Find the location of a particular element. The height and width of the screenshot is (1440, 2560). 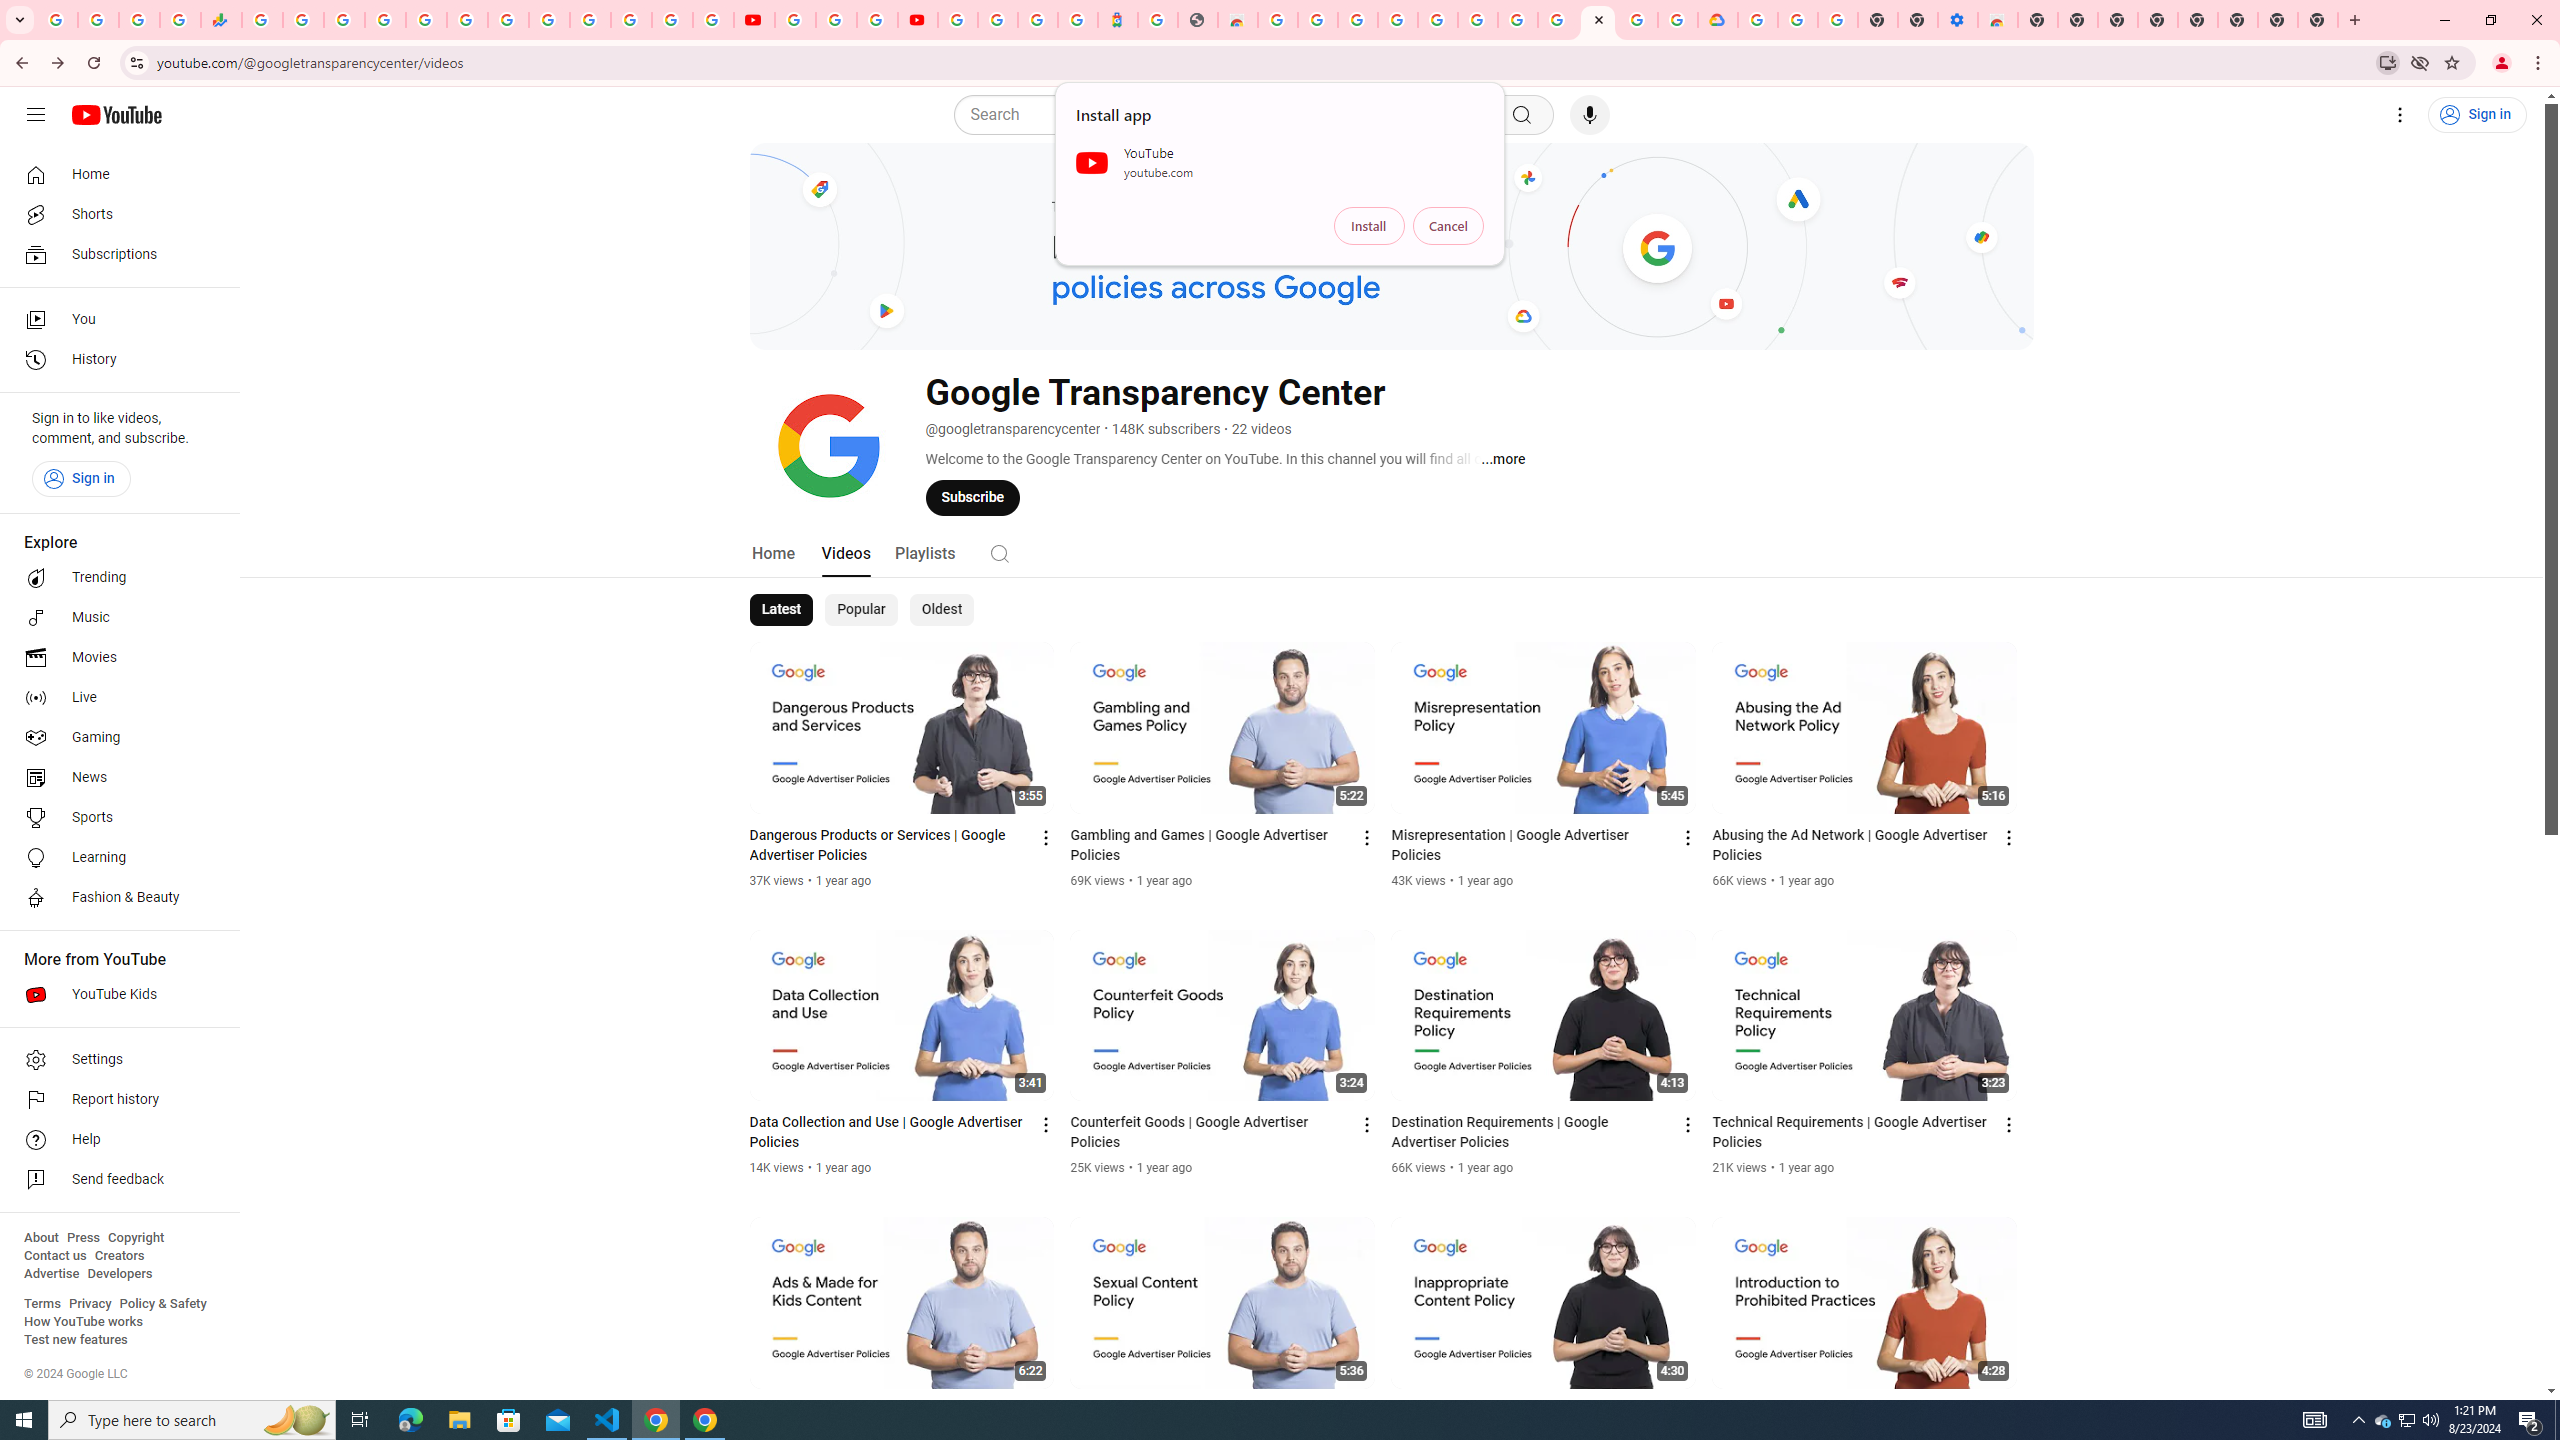

Google Account Help is located at coordinates (1798, 20).